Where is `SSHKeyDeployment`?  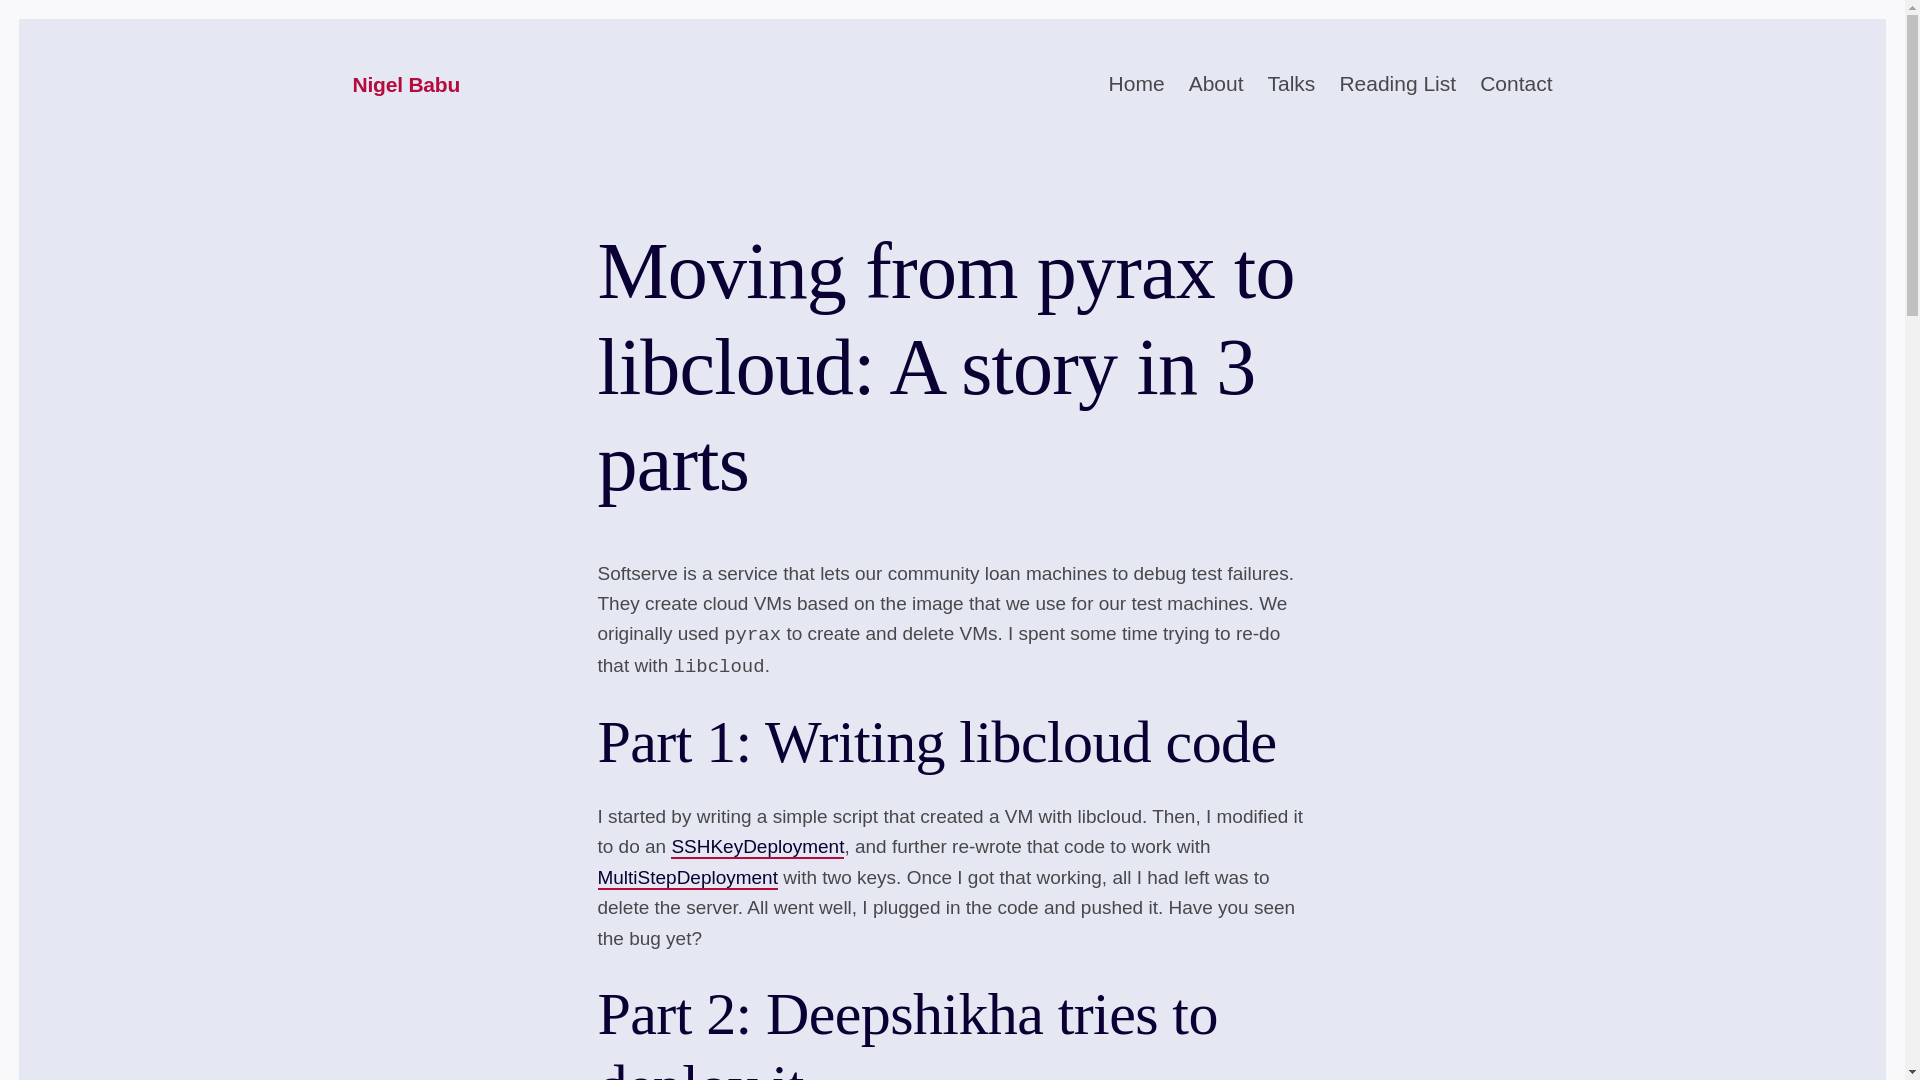
SSHKeyDeployment is located at coordinates (757, 846).